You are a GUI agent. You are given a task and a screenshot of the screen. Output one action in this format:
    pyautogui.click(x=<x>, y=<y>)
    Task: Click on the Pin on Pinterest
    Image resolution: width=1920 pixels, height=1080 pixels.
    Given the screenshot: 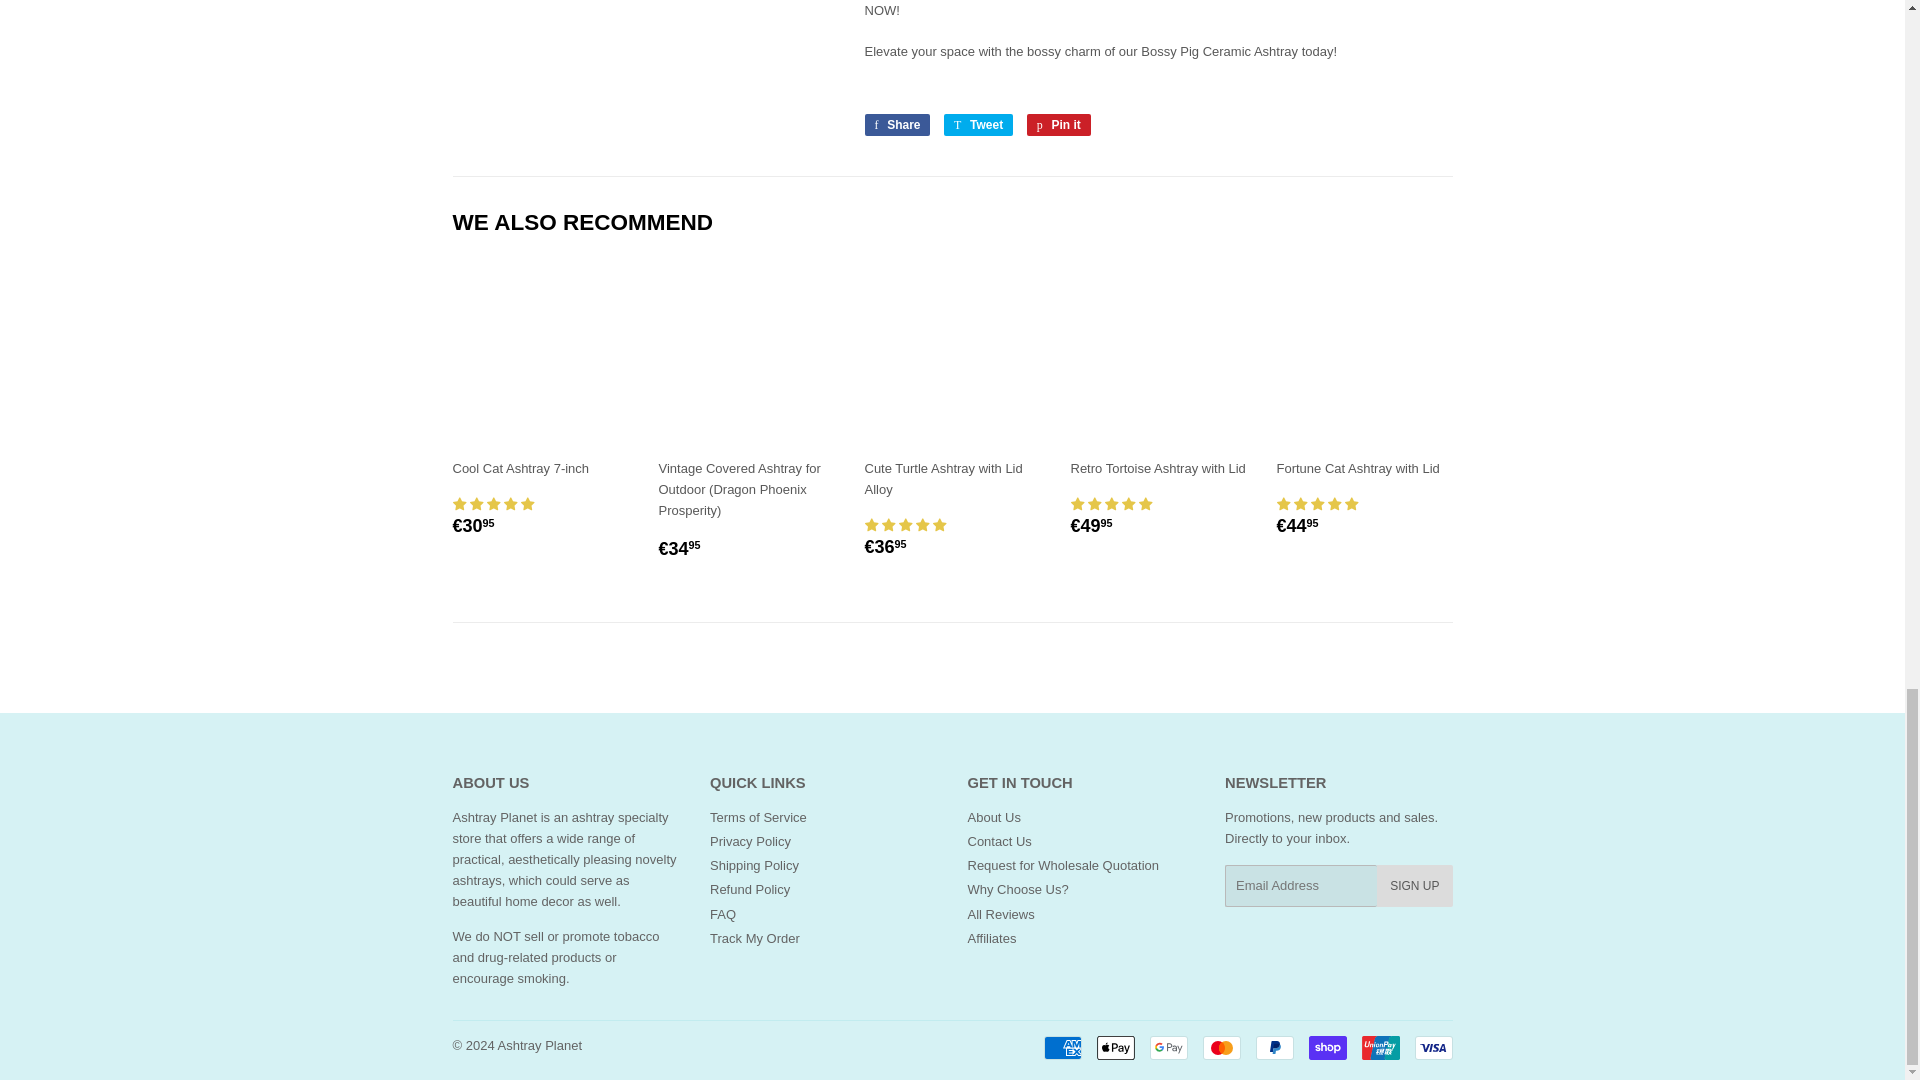 What is the action you would take?
    pyautogui.click(x=1058, y=125)
    